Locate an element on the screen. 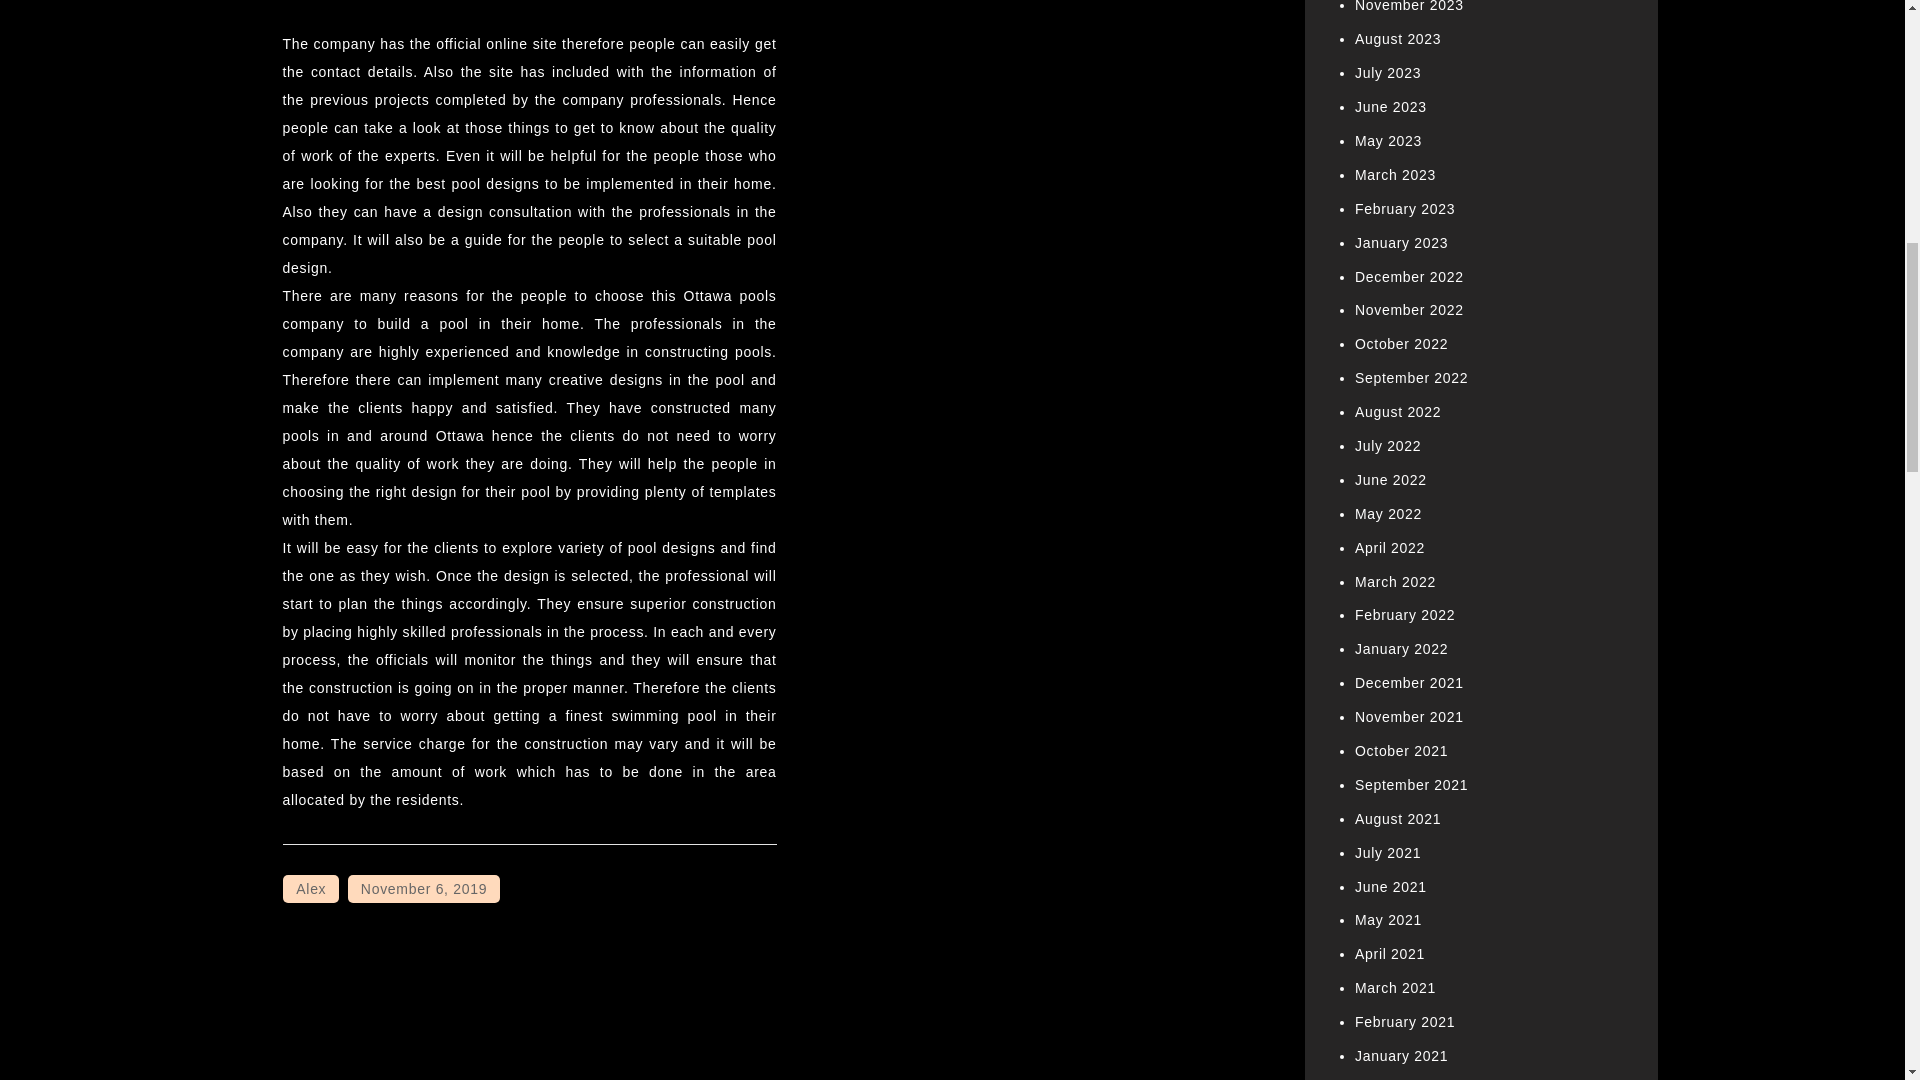  October 2022 is located at coordinates (1401, 344).